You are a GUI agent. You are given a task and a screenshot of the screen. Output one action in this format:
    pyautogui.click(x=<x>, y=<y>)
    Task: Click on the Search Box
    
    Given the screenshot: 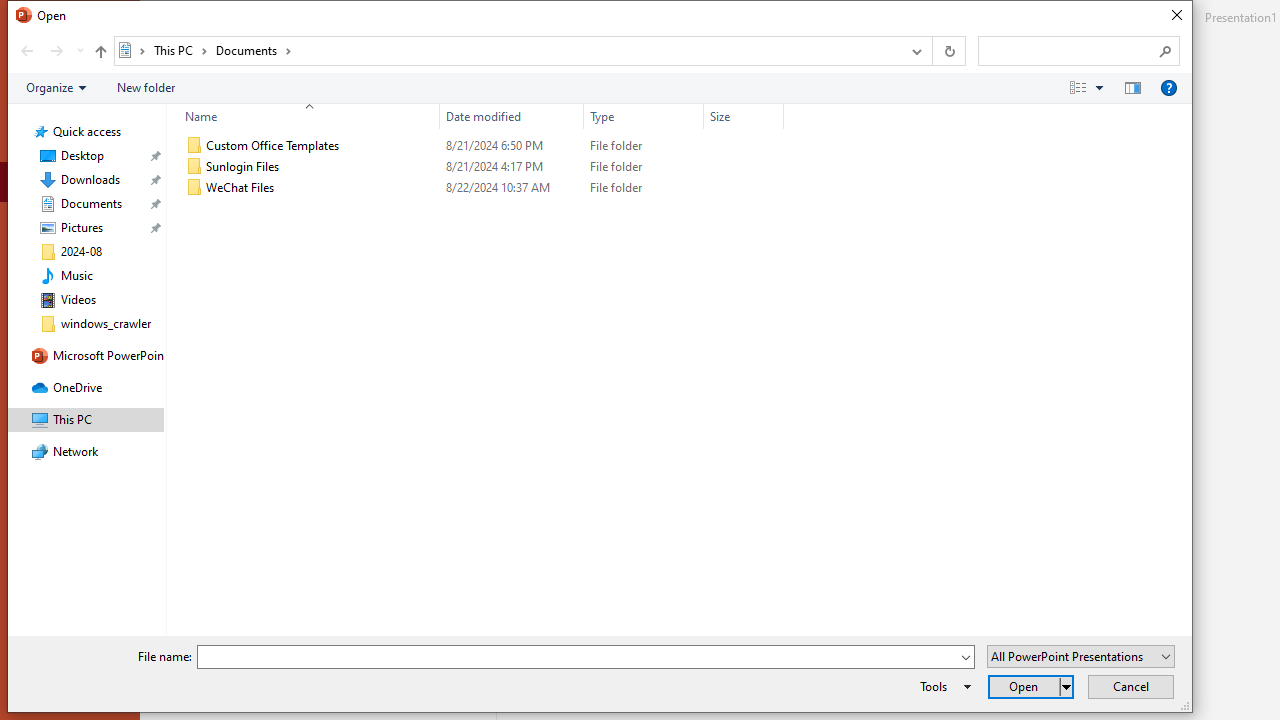 What is the action you would take?
    pyautogui.click(x=1069, y=50)
    